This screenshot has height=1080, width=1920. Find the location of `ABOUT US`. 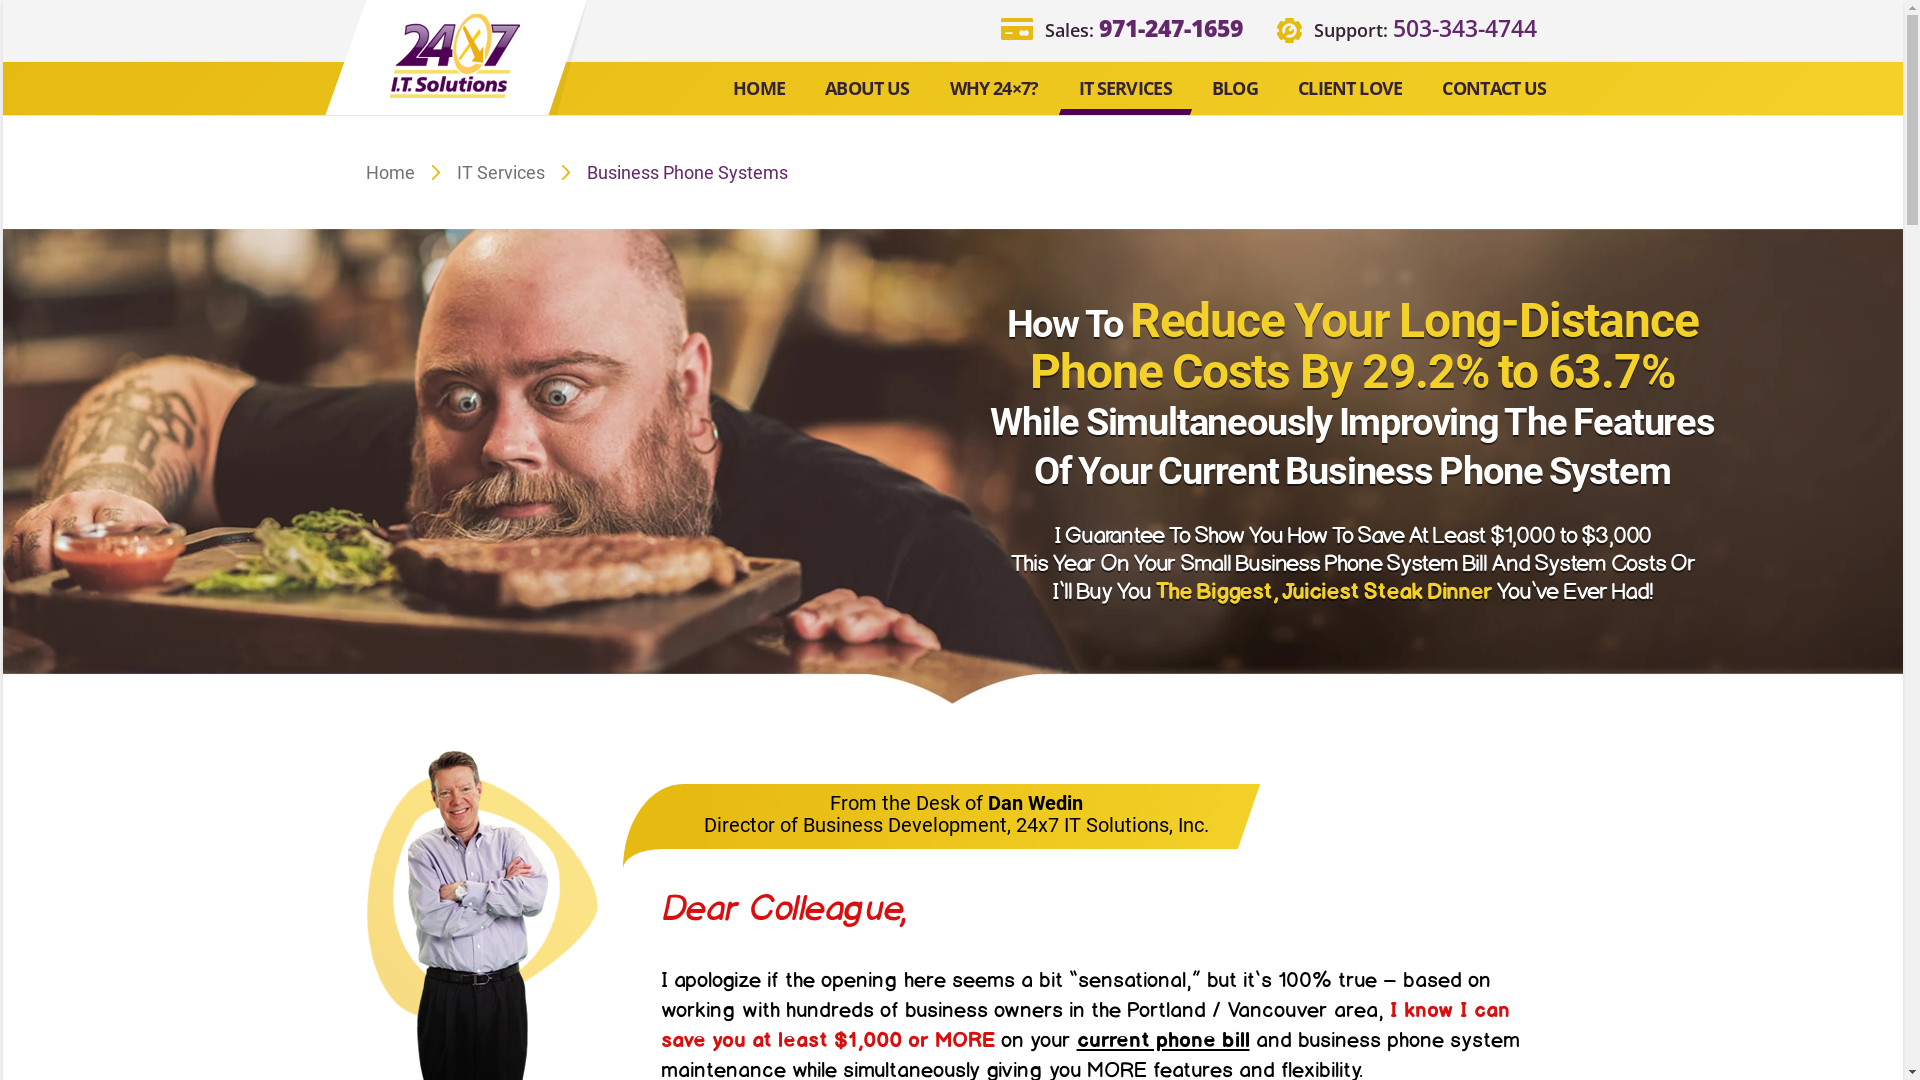

ABOUT US is located at coordinates (868, 90).